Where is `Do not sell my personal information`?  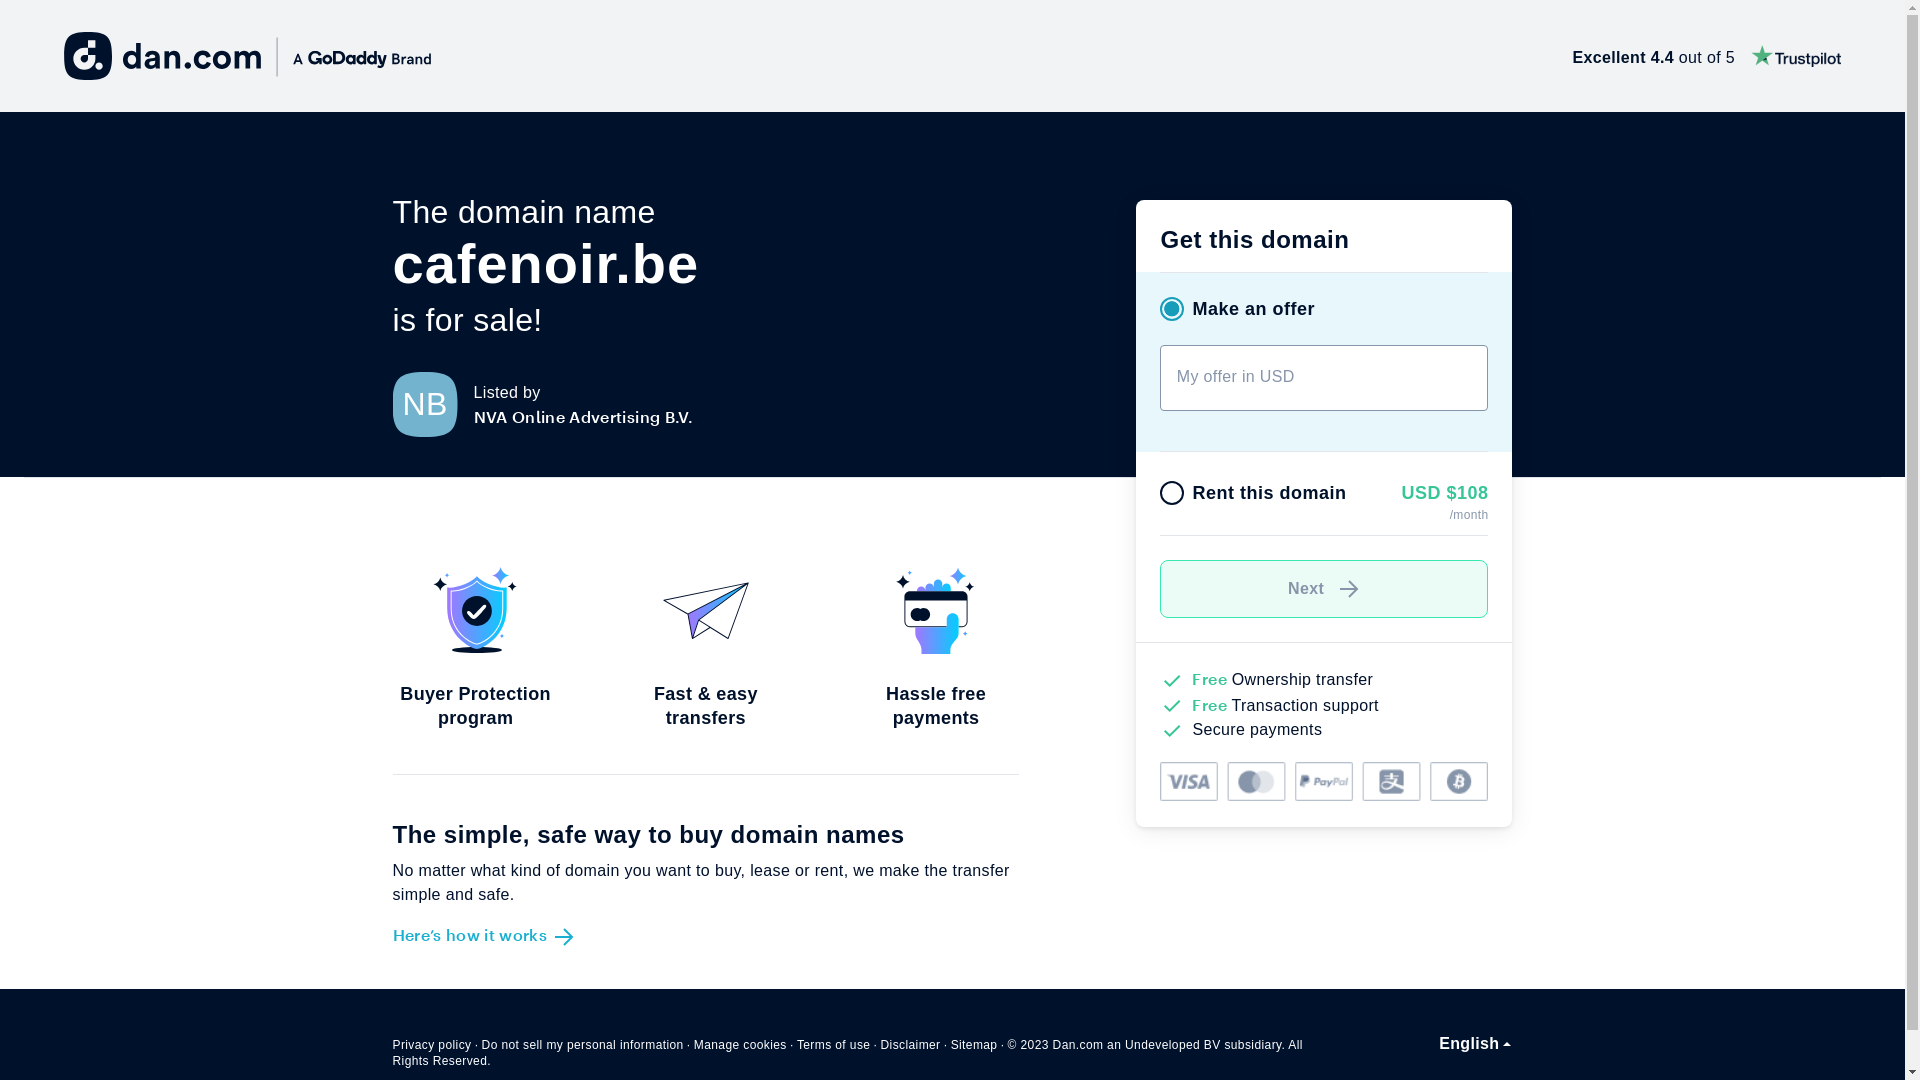
Do not sell my personal information is located at coordinates (583, 1045).